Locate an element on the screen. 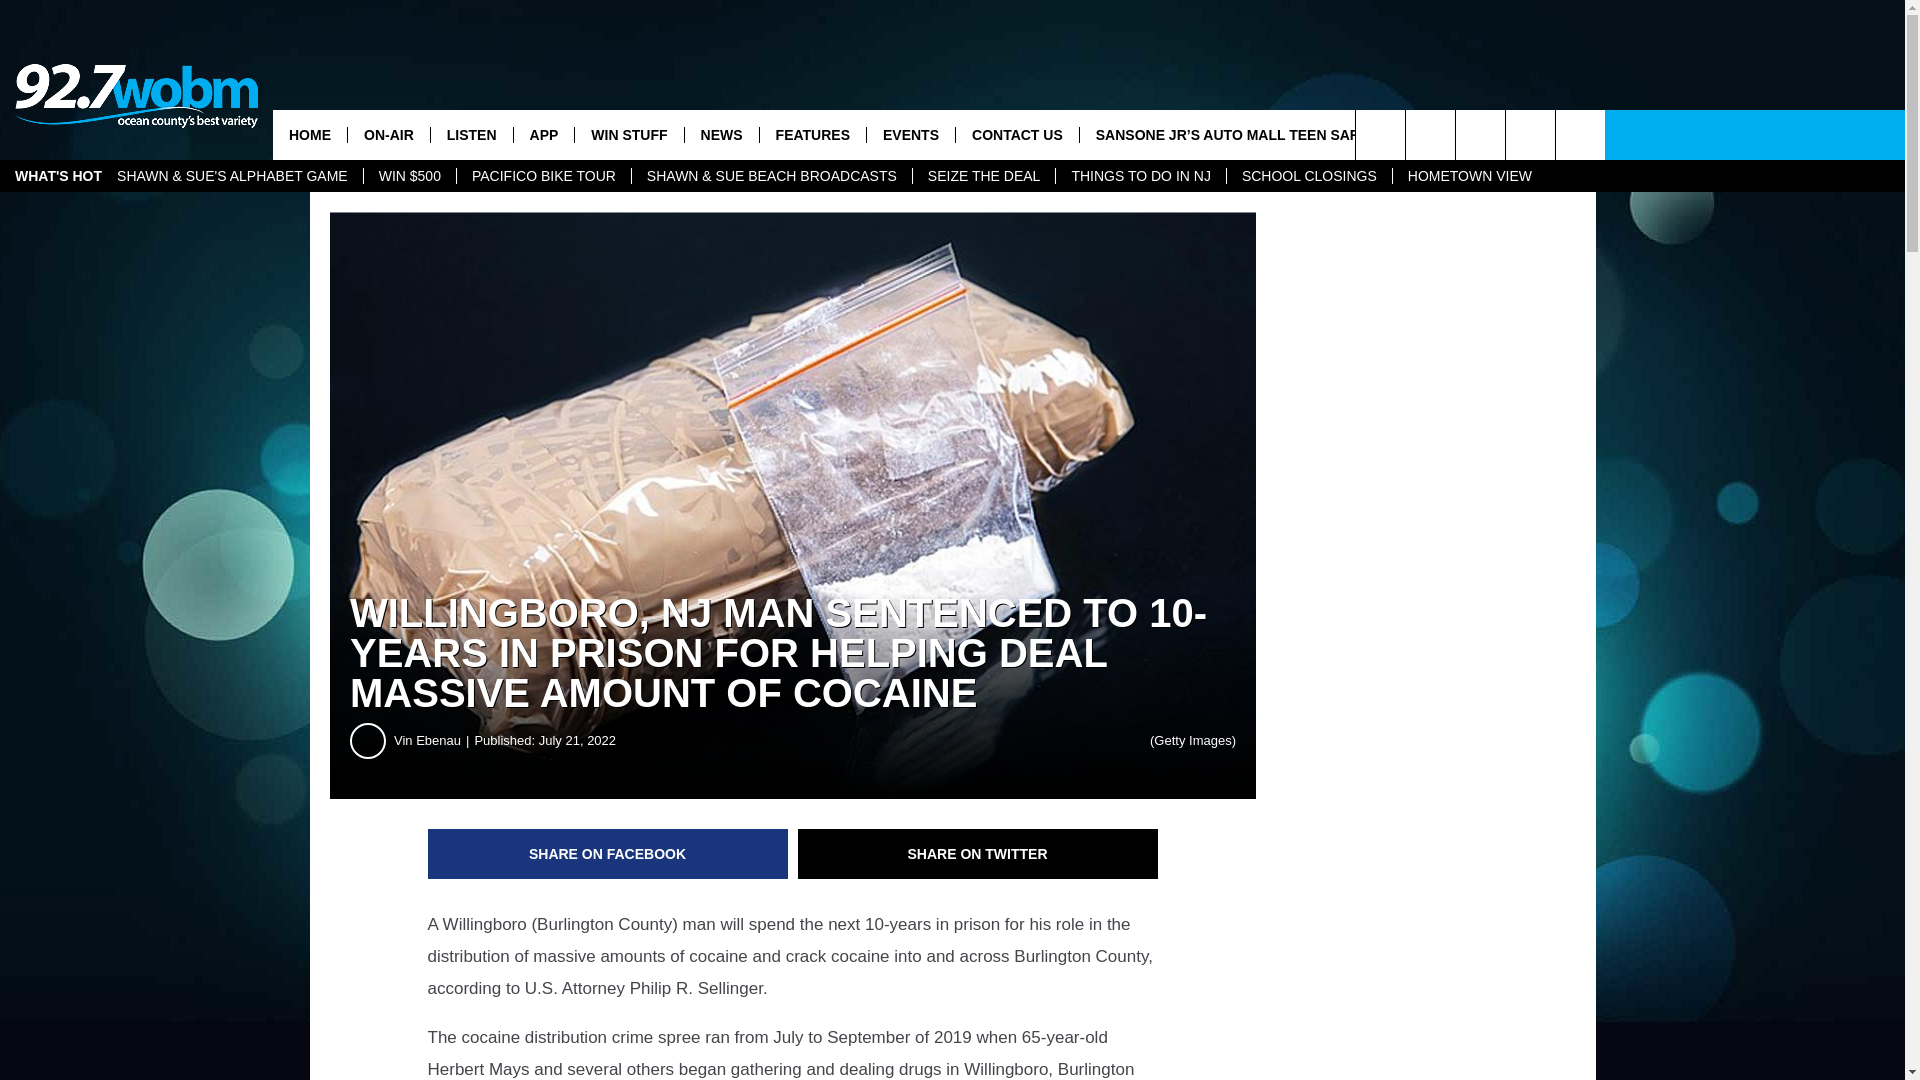  SEIZE THE DEAL is located at coordinates (984, 176).